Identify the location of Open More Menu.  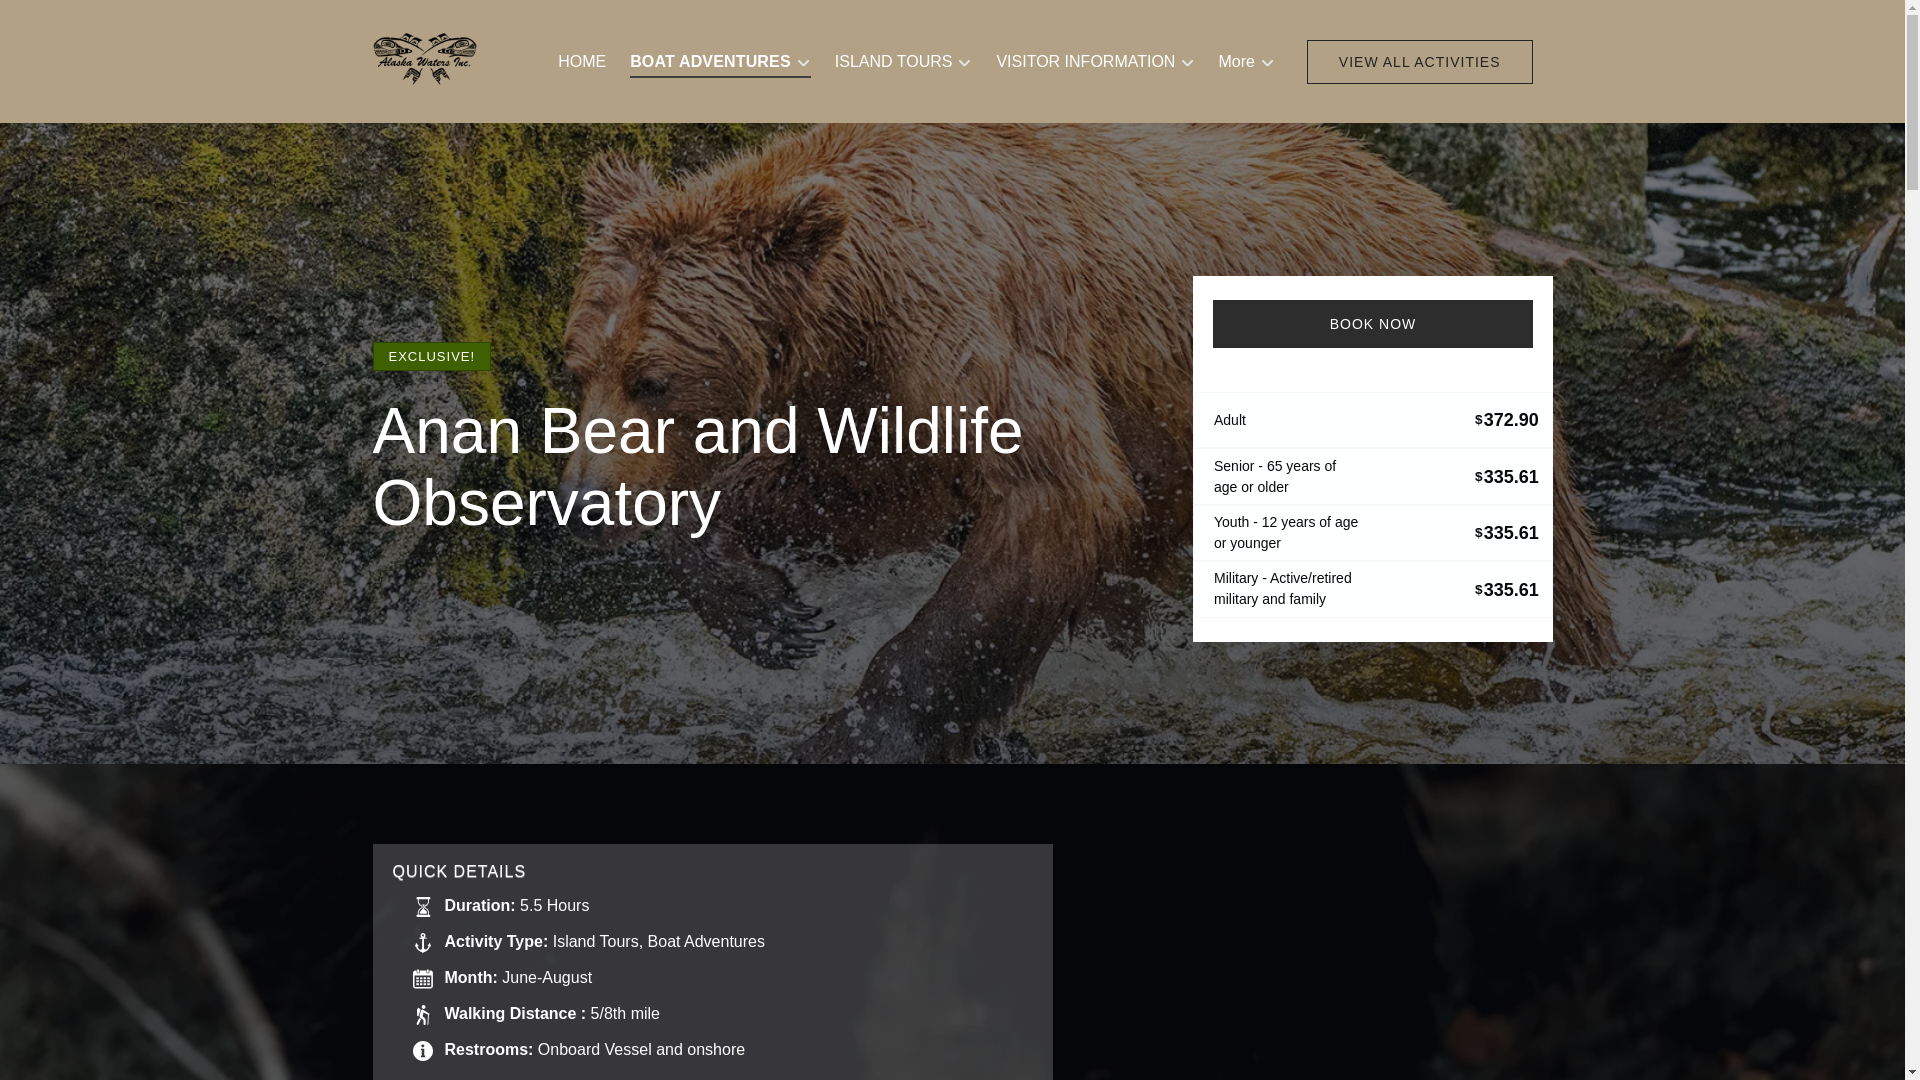
(1250, 57).